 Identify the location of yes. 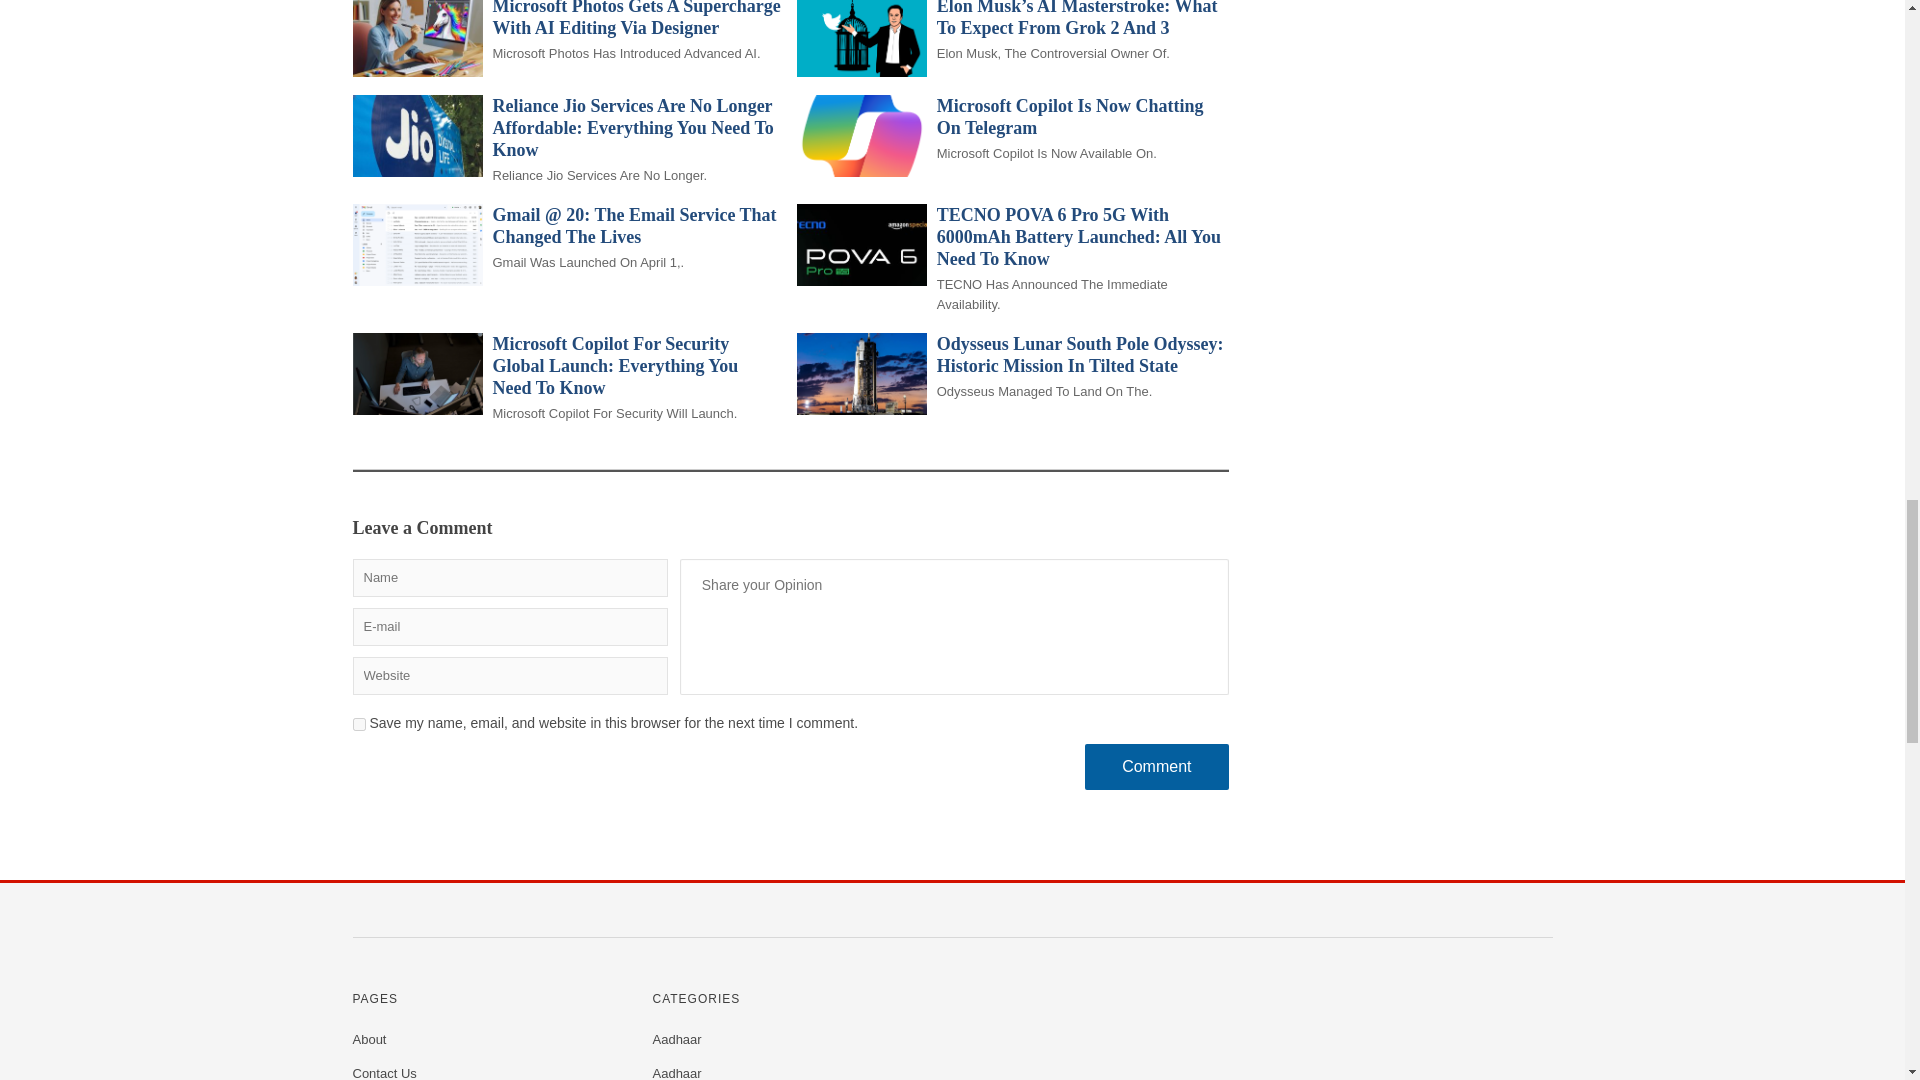
(358, 724).